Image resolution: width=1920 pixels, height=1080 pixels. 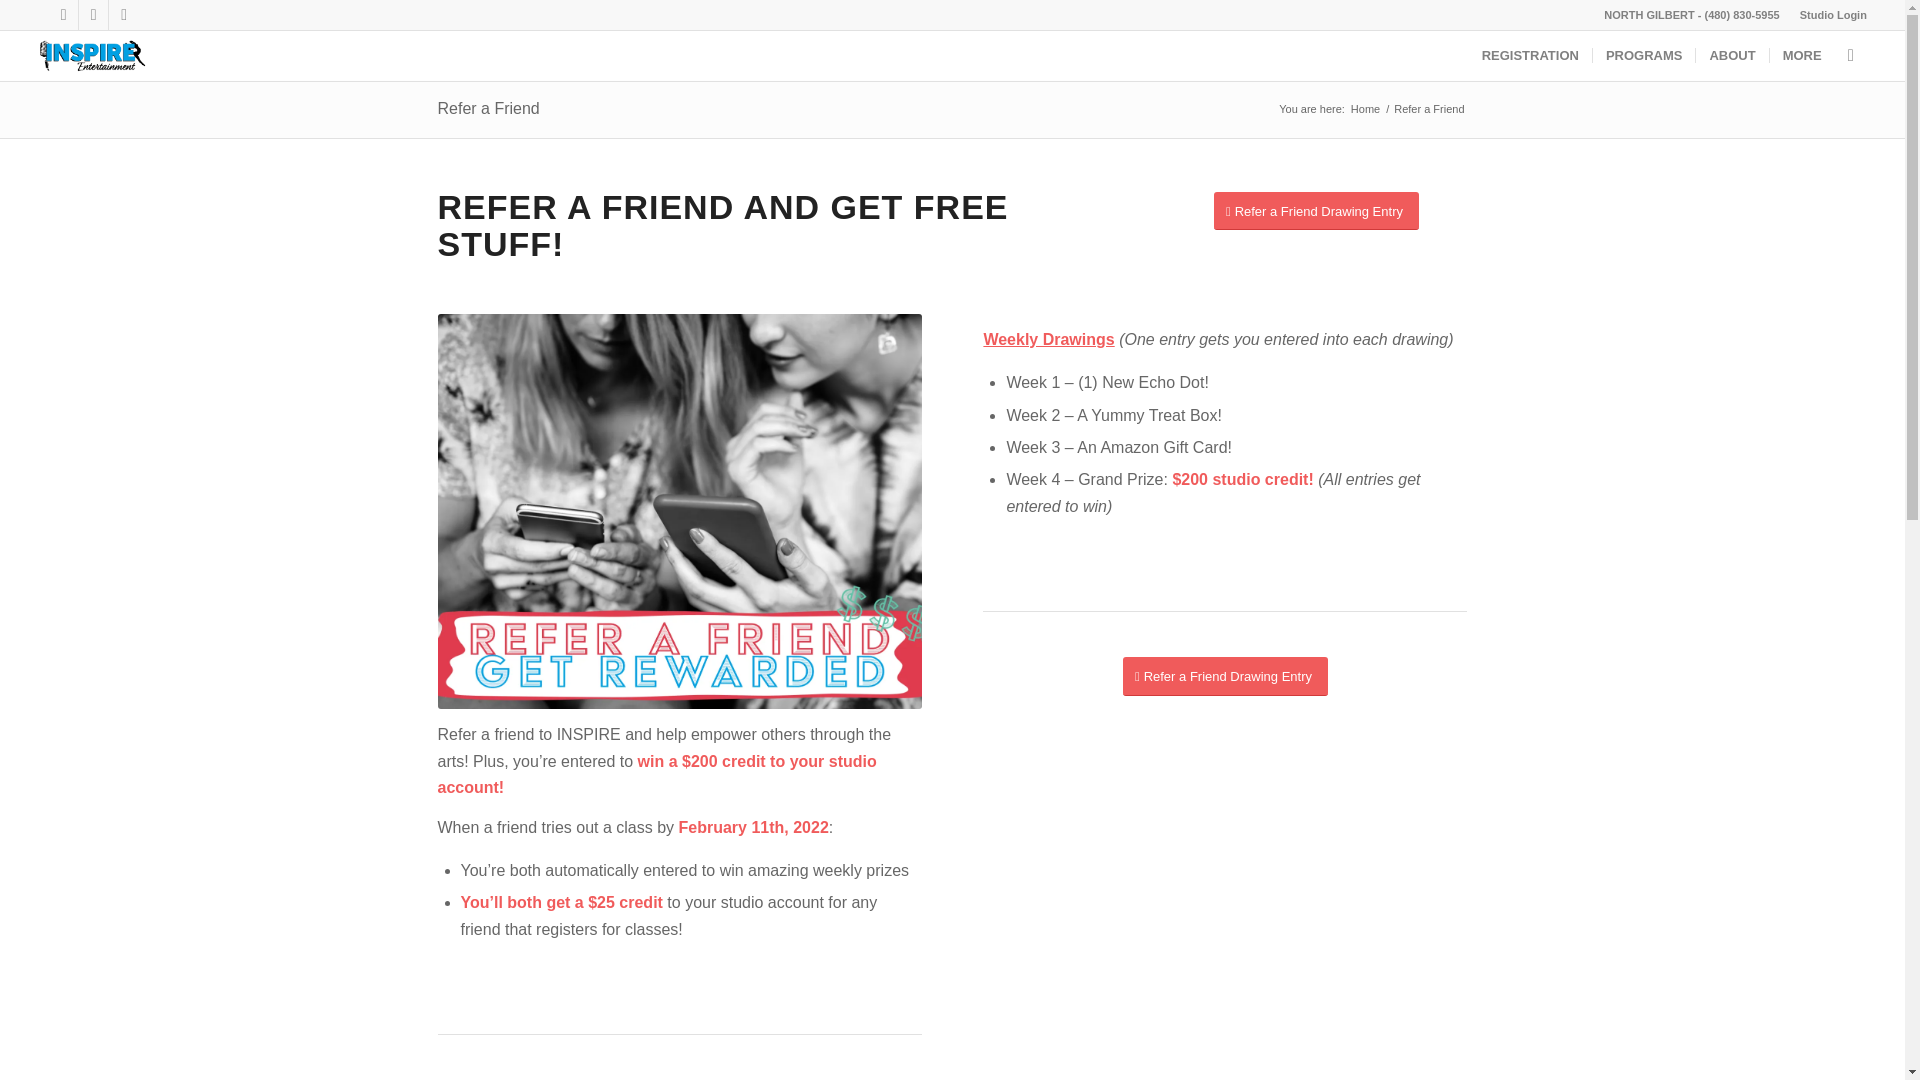 What do you see at coordinates (124, 15) in the screenshot?
I see `Youtube` at bounding box center [124, 15].